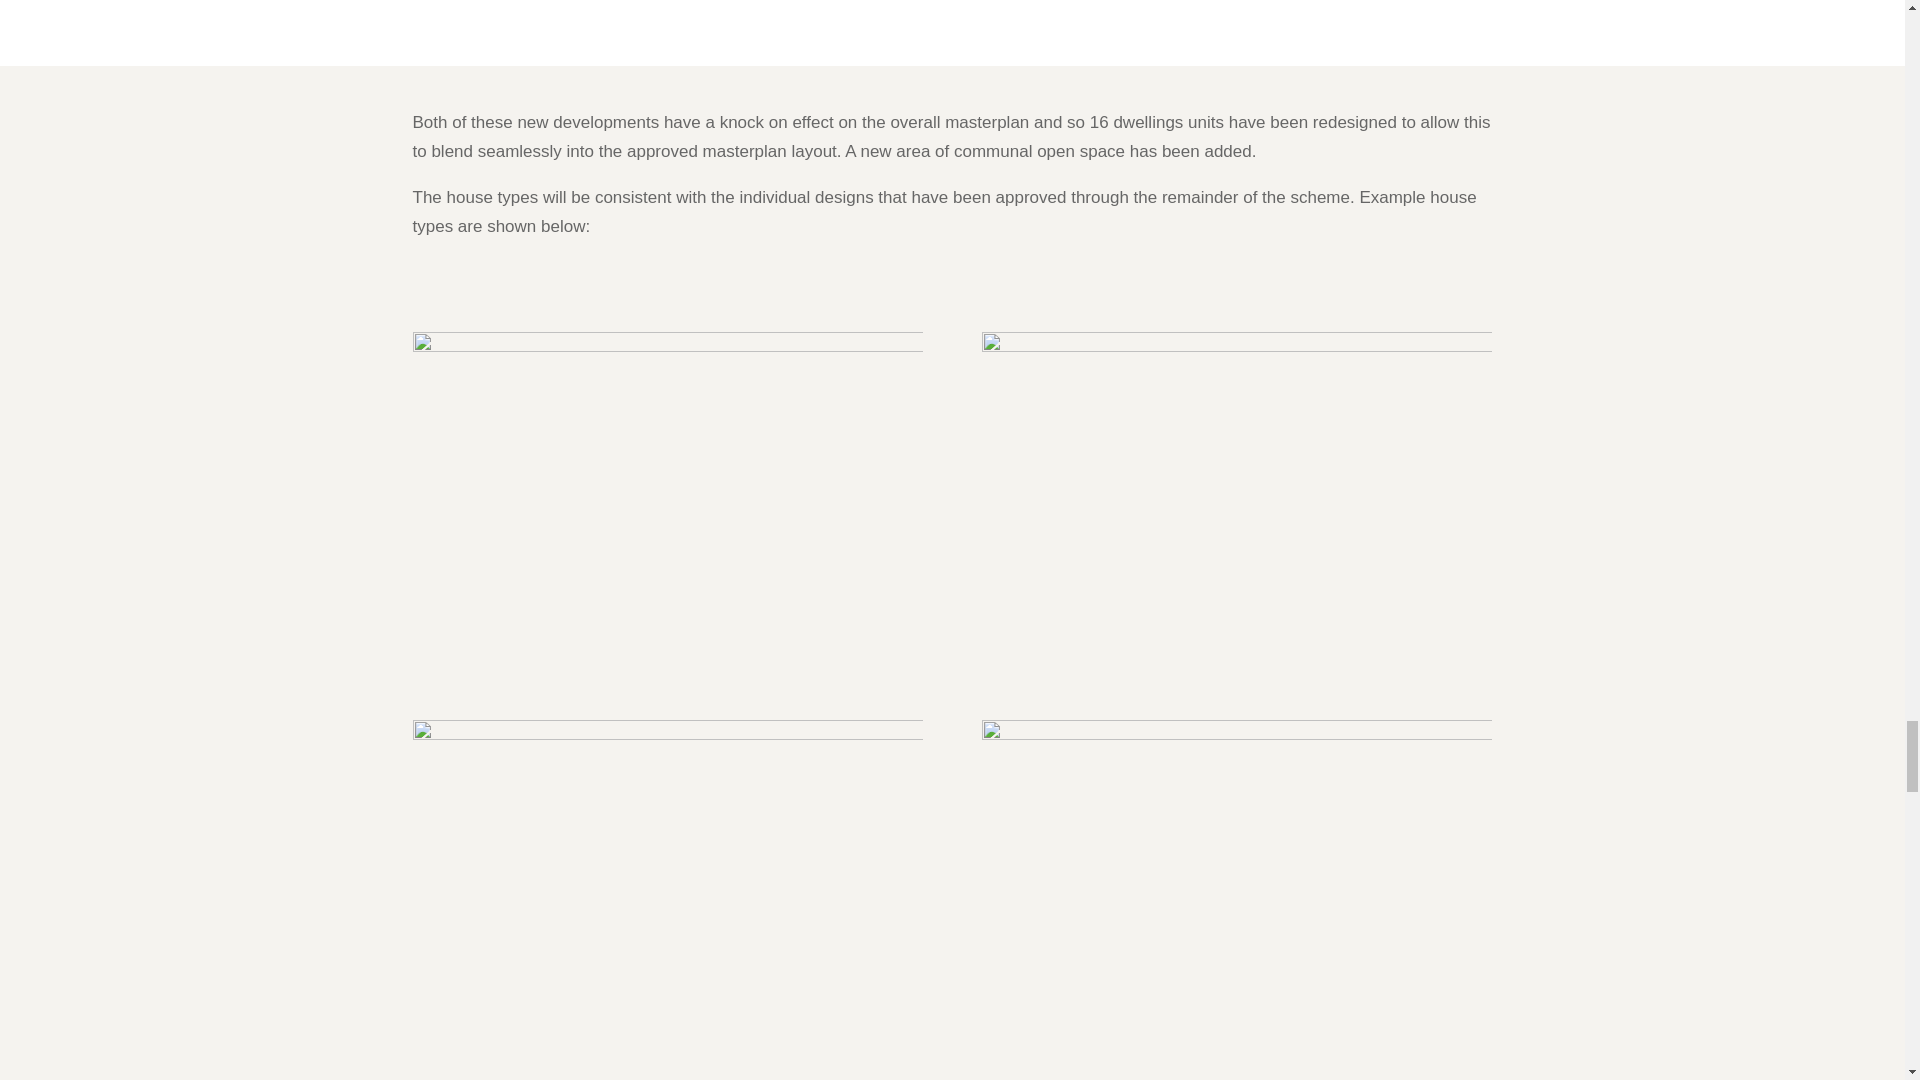 The width and height of the screenshot is (1920, 1080). Describe the element at coordinates (666, 898) in the screenshot. I see `M16 3 Block Elevations 005` at that location.